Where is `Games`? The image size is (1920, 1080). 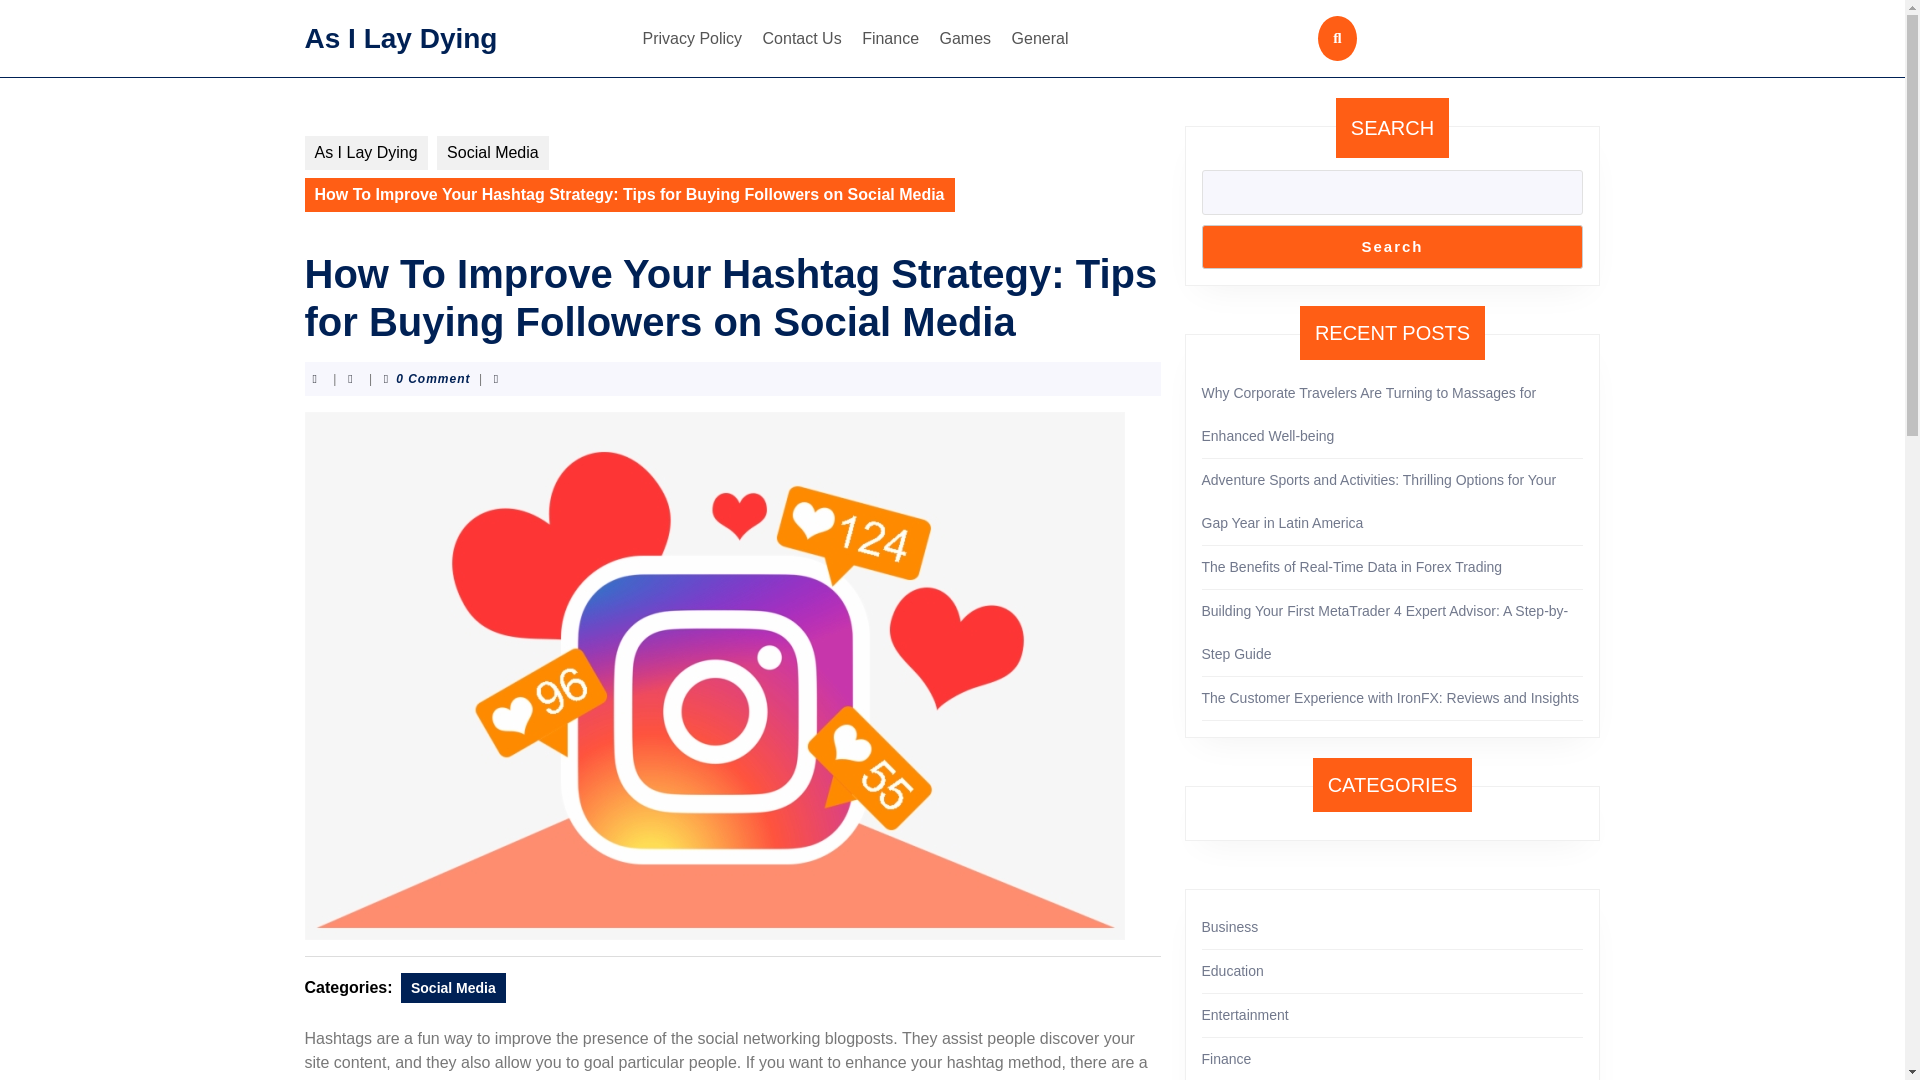
Games is located at coordinates (966, 38).